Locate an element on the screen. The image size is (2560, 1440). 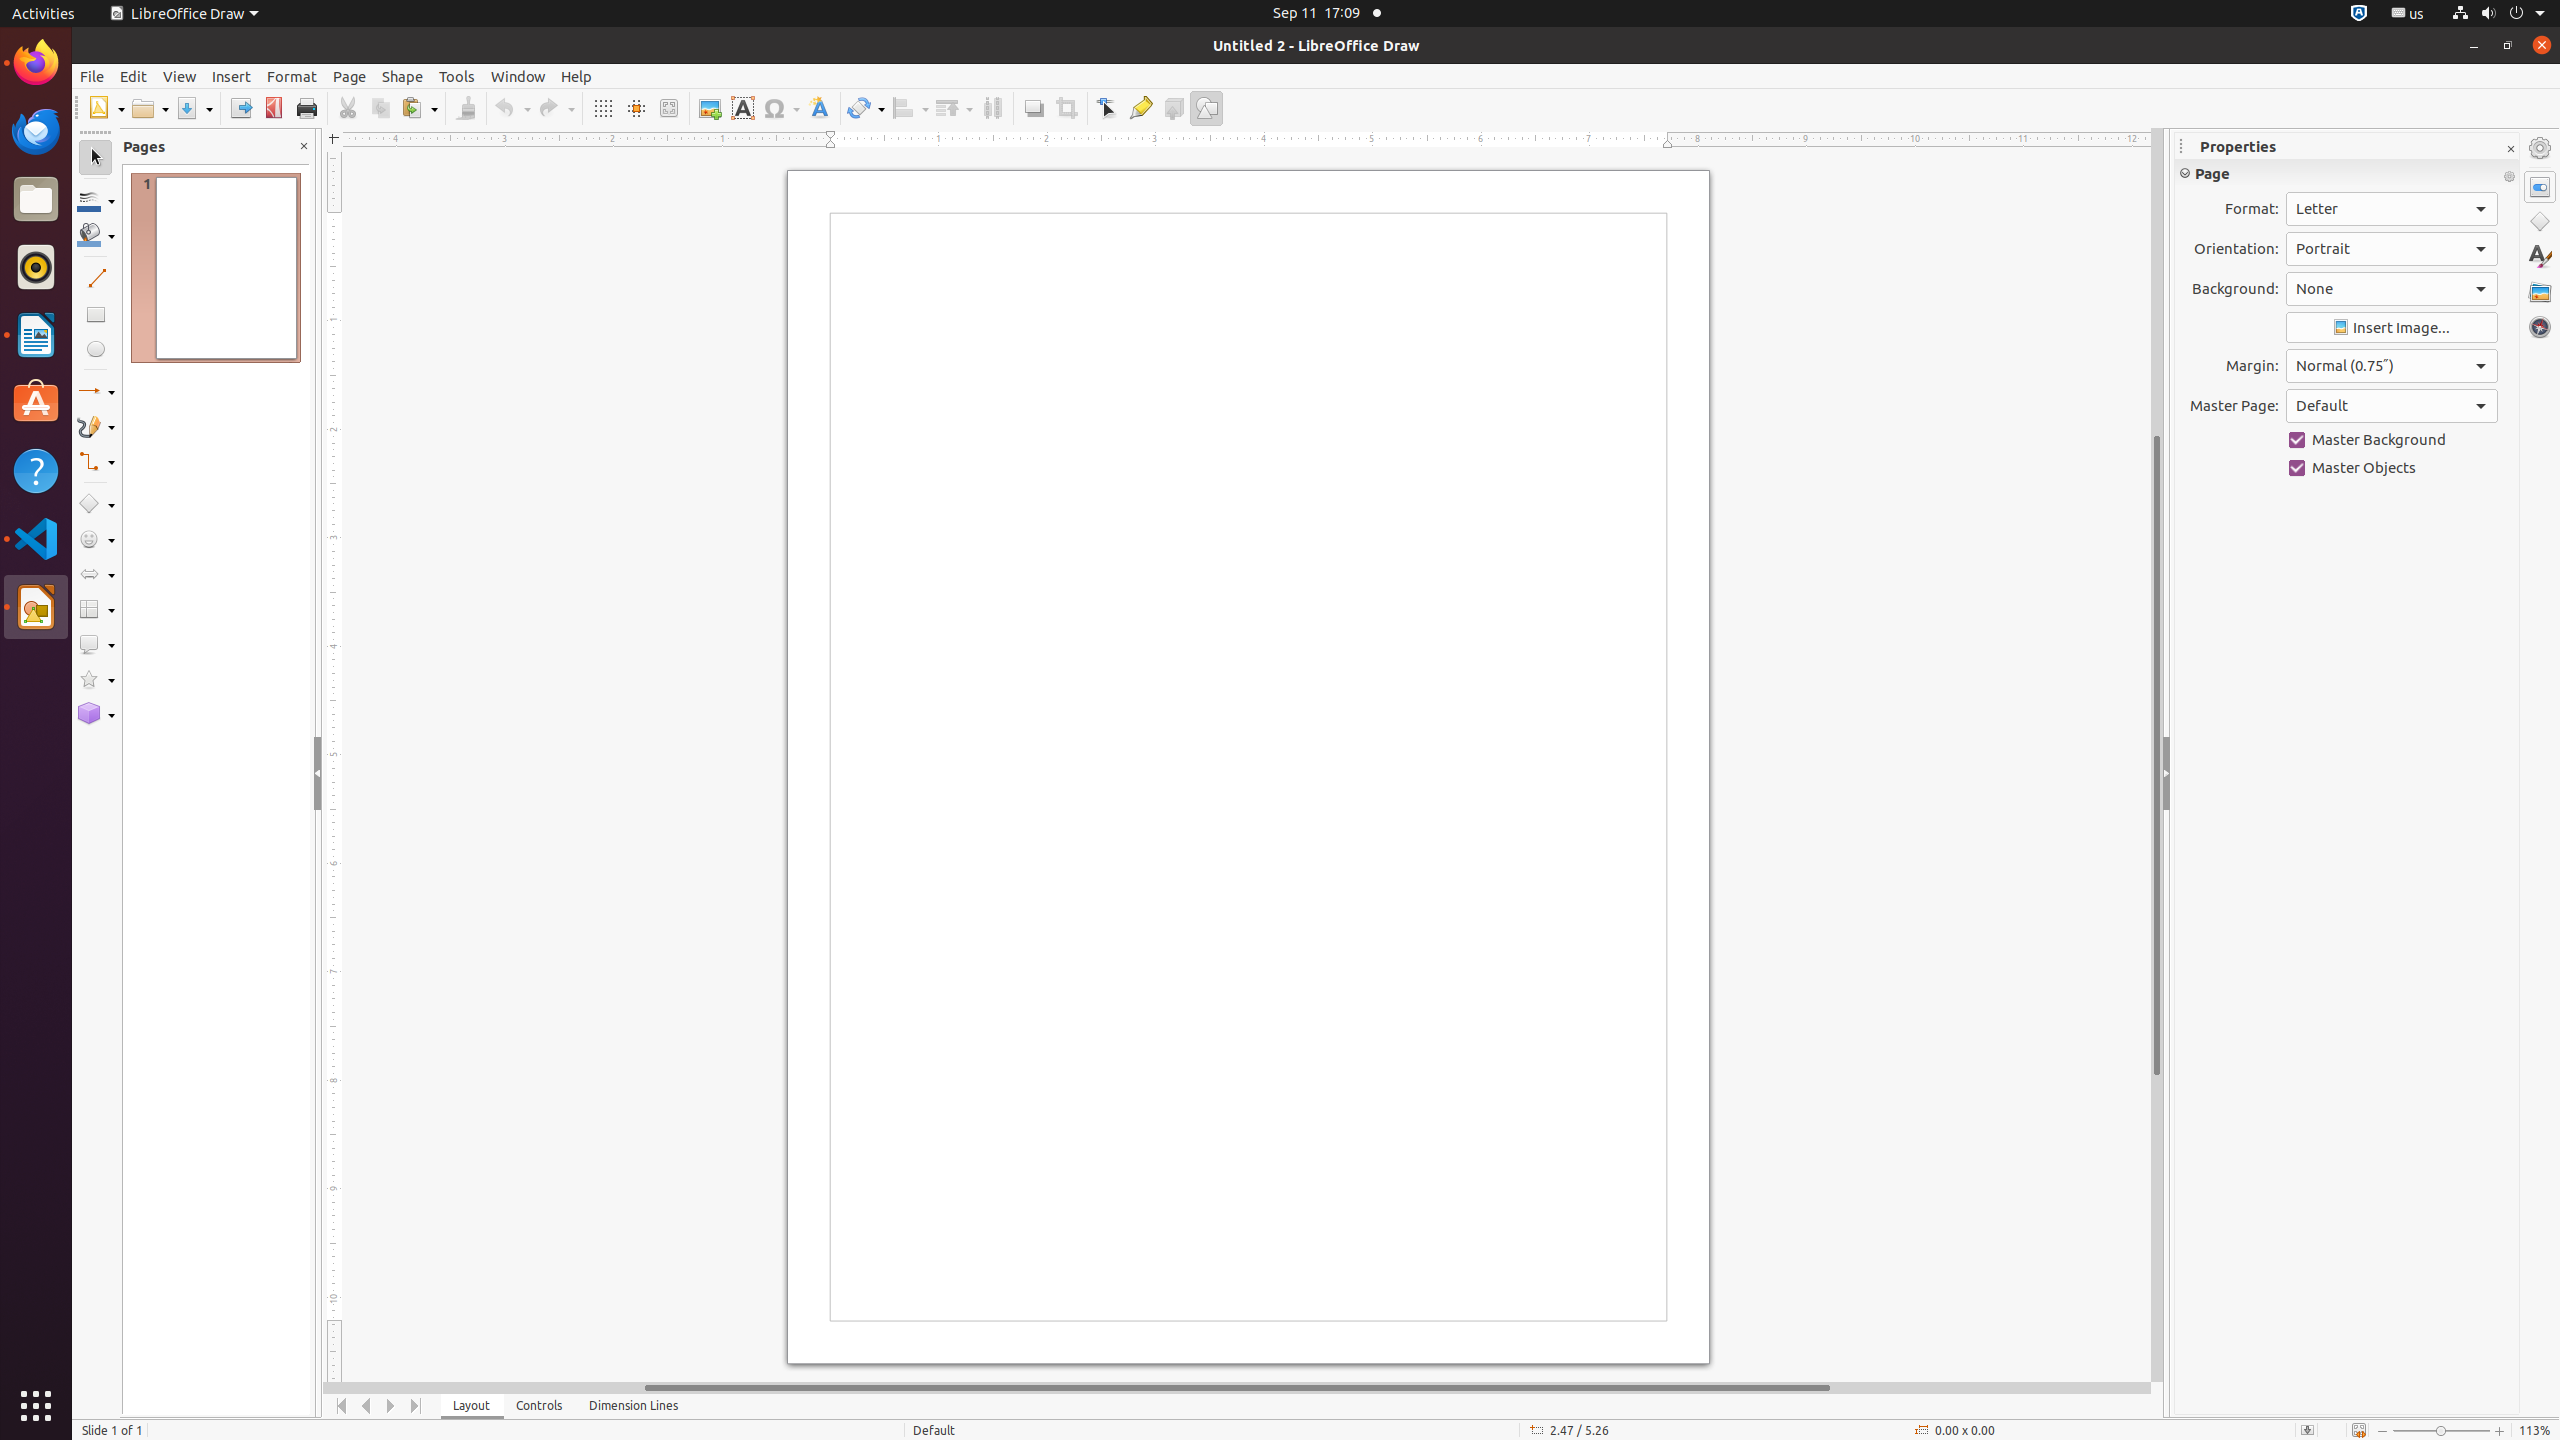
Zoom & Pan is located at coordinates (668, 108).